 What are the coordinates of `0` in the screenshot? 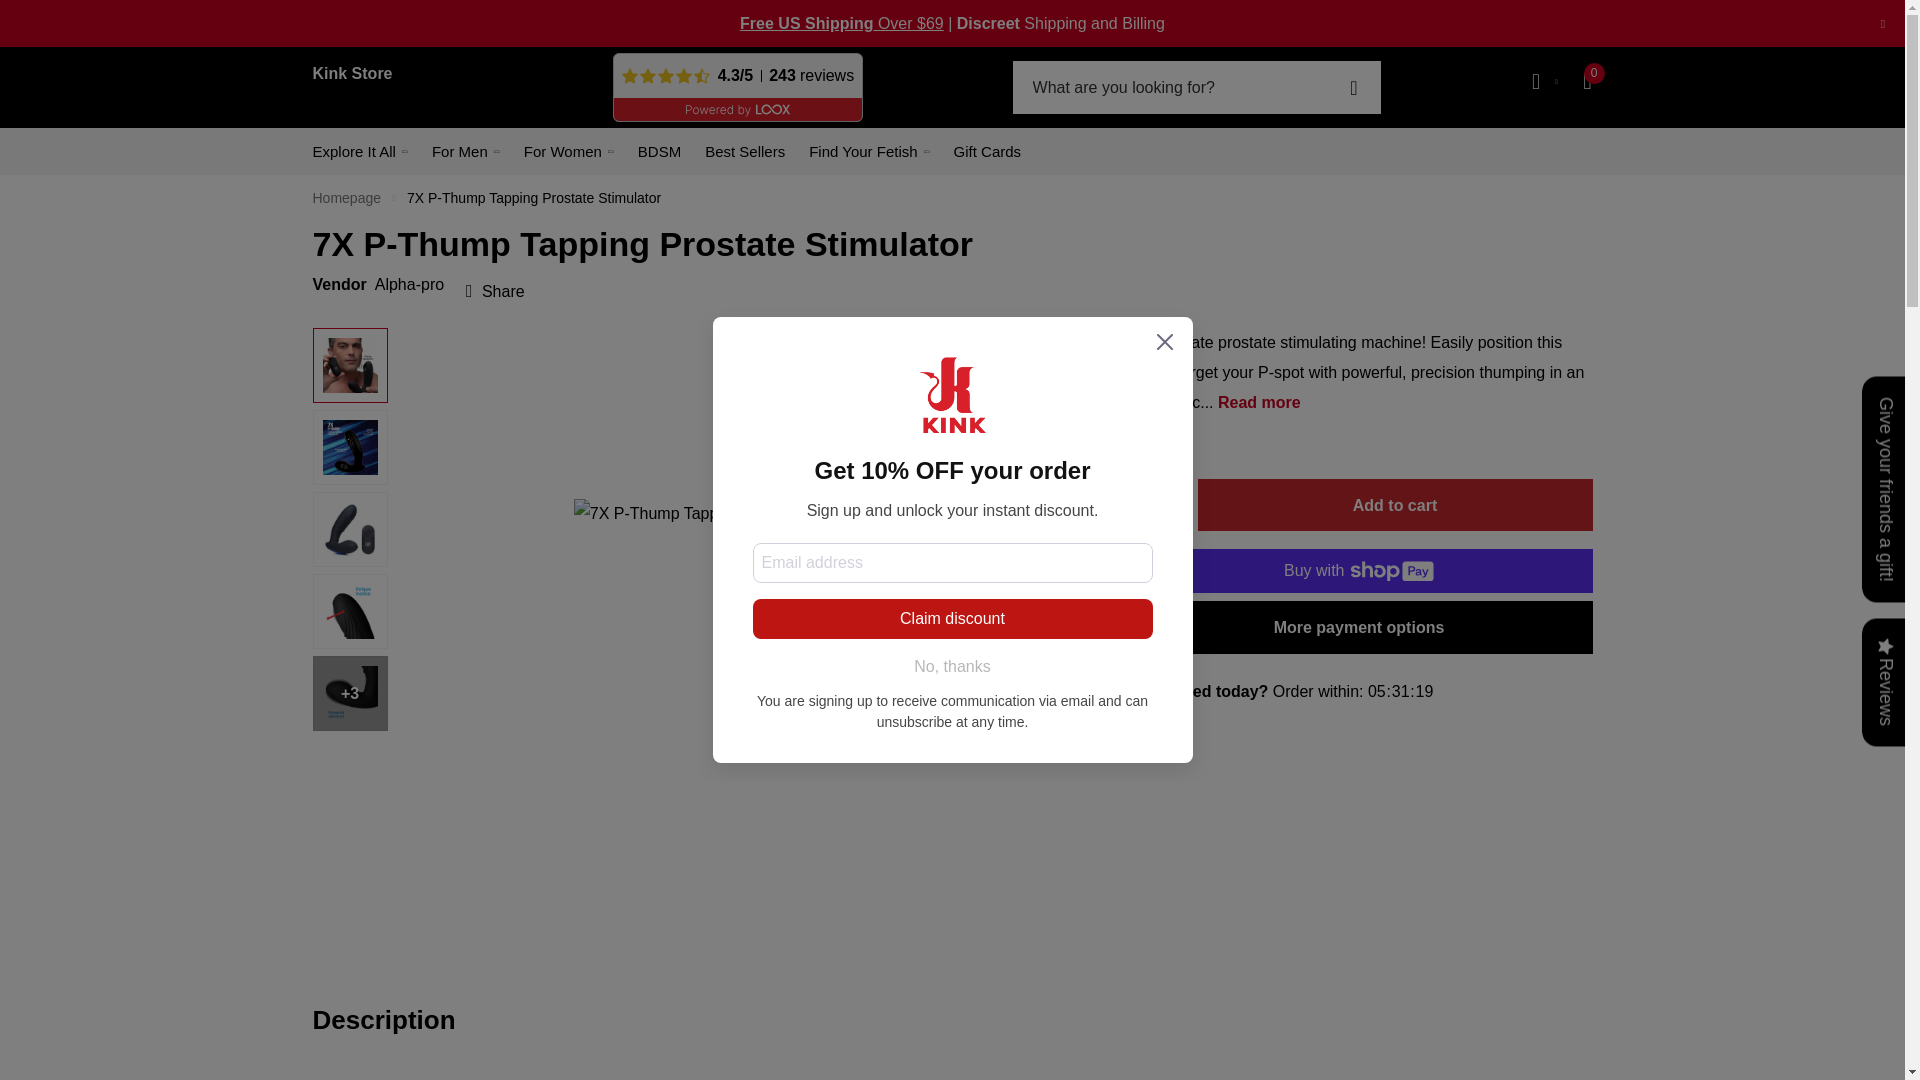 It's located at (1588, 82).